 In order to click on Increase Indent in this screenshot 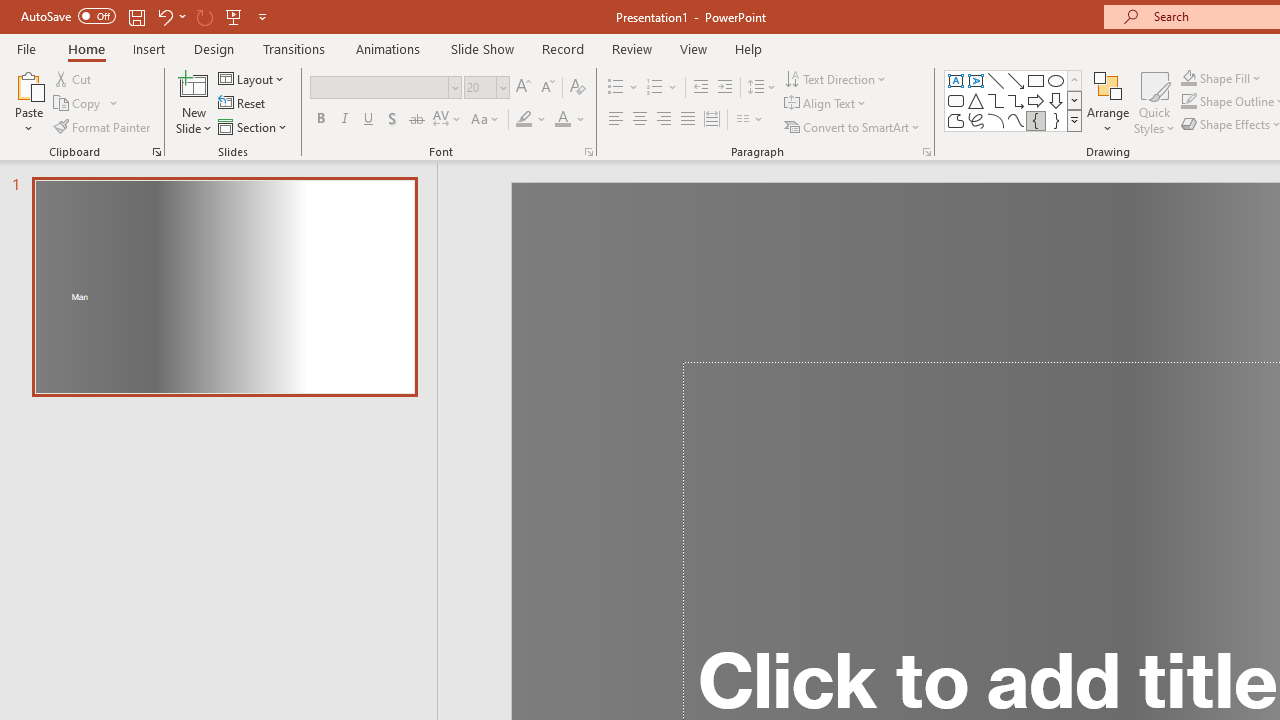, I will do `click(725, 88)`.